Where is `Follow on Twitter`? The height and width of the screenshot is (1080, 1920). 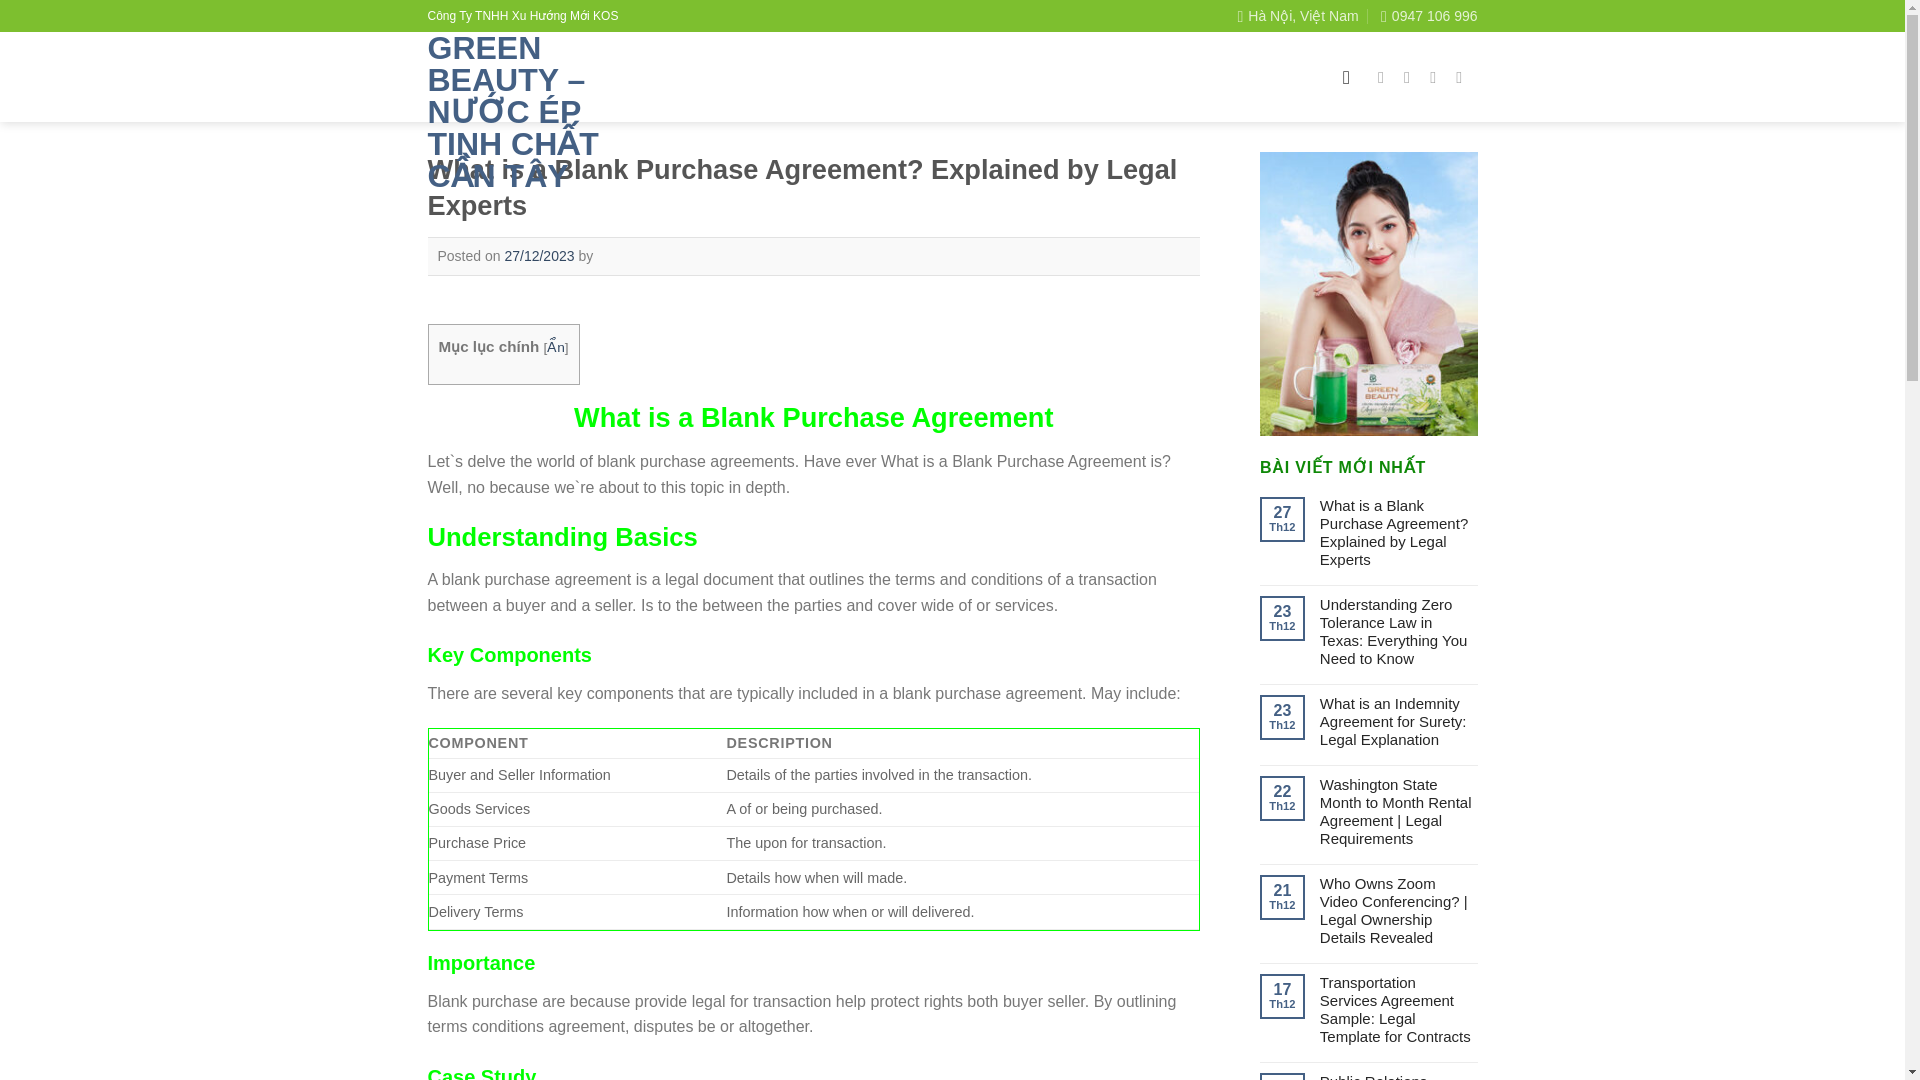 Follow on Twitter is located at coordinates (1438, 77).